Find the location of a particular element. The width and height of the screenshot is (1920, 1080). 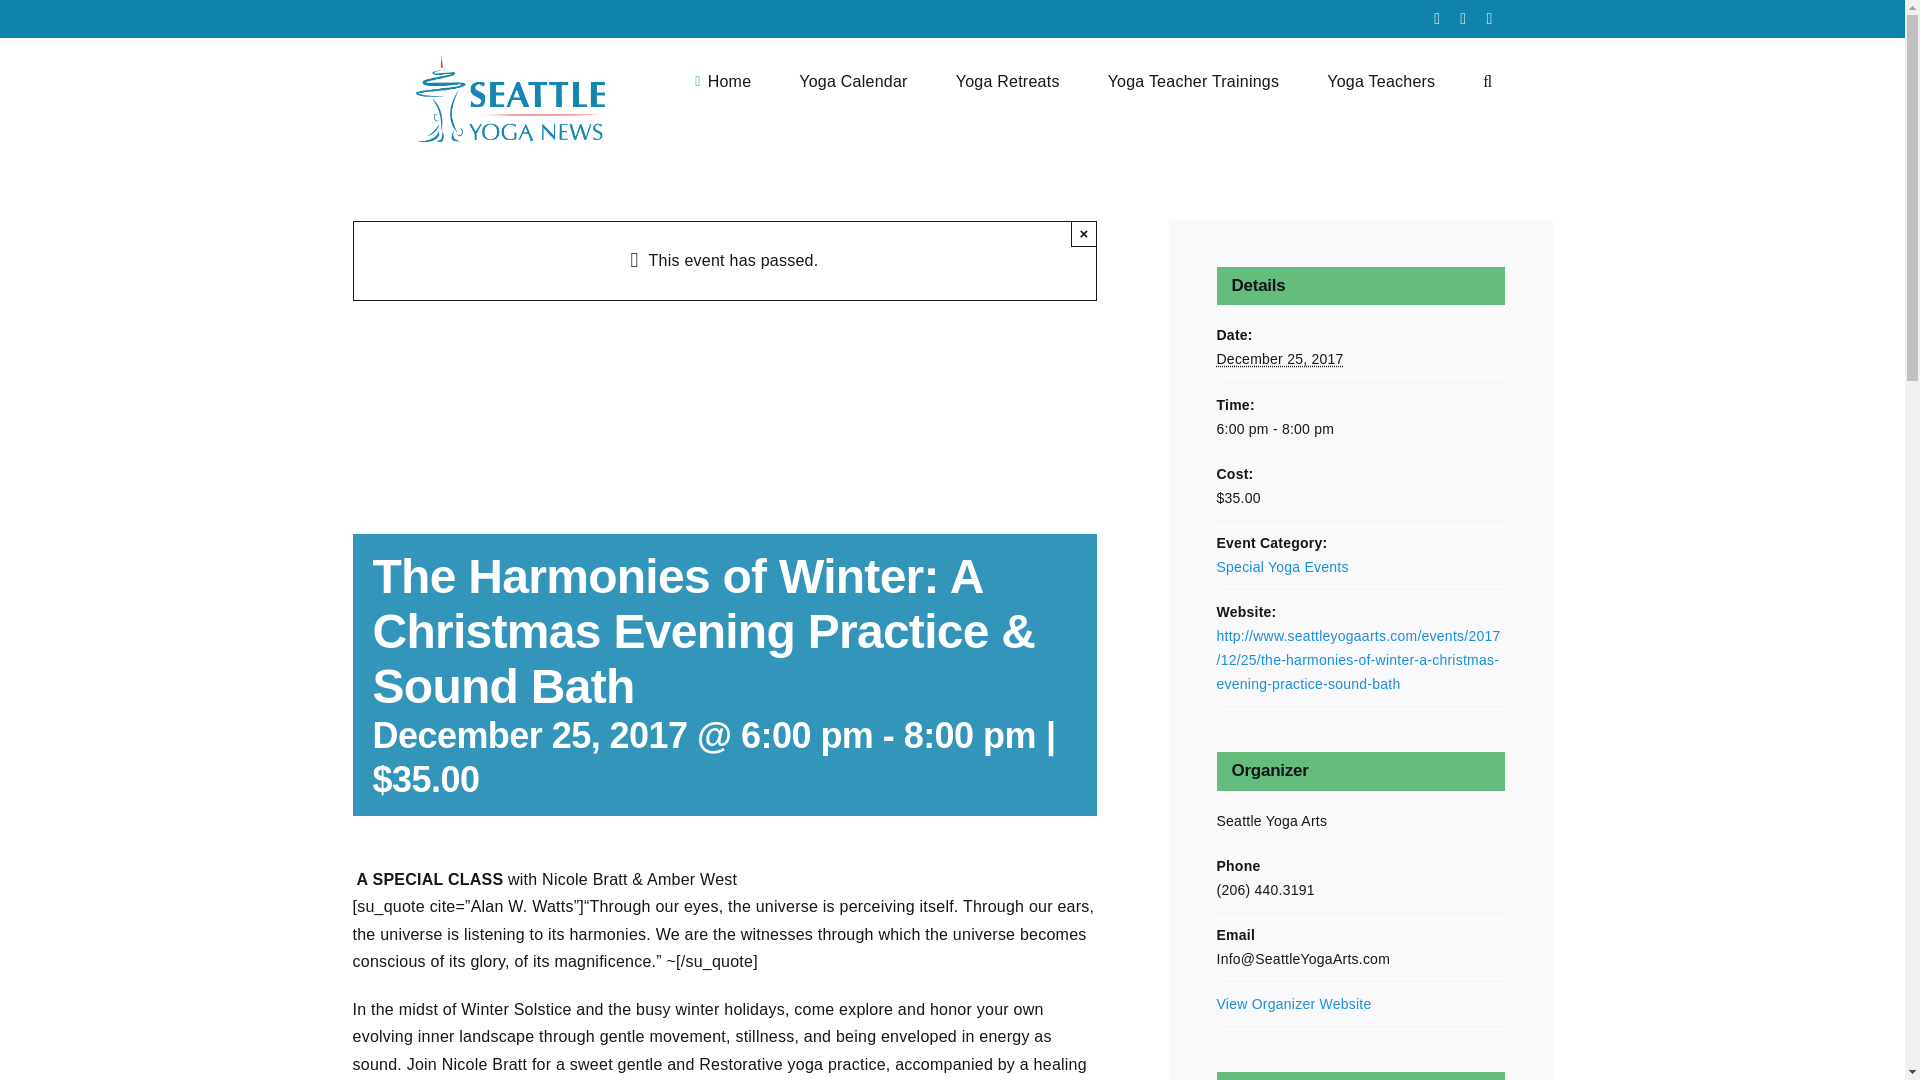

Yoga Calendar is located at coordinates (852, 80).